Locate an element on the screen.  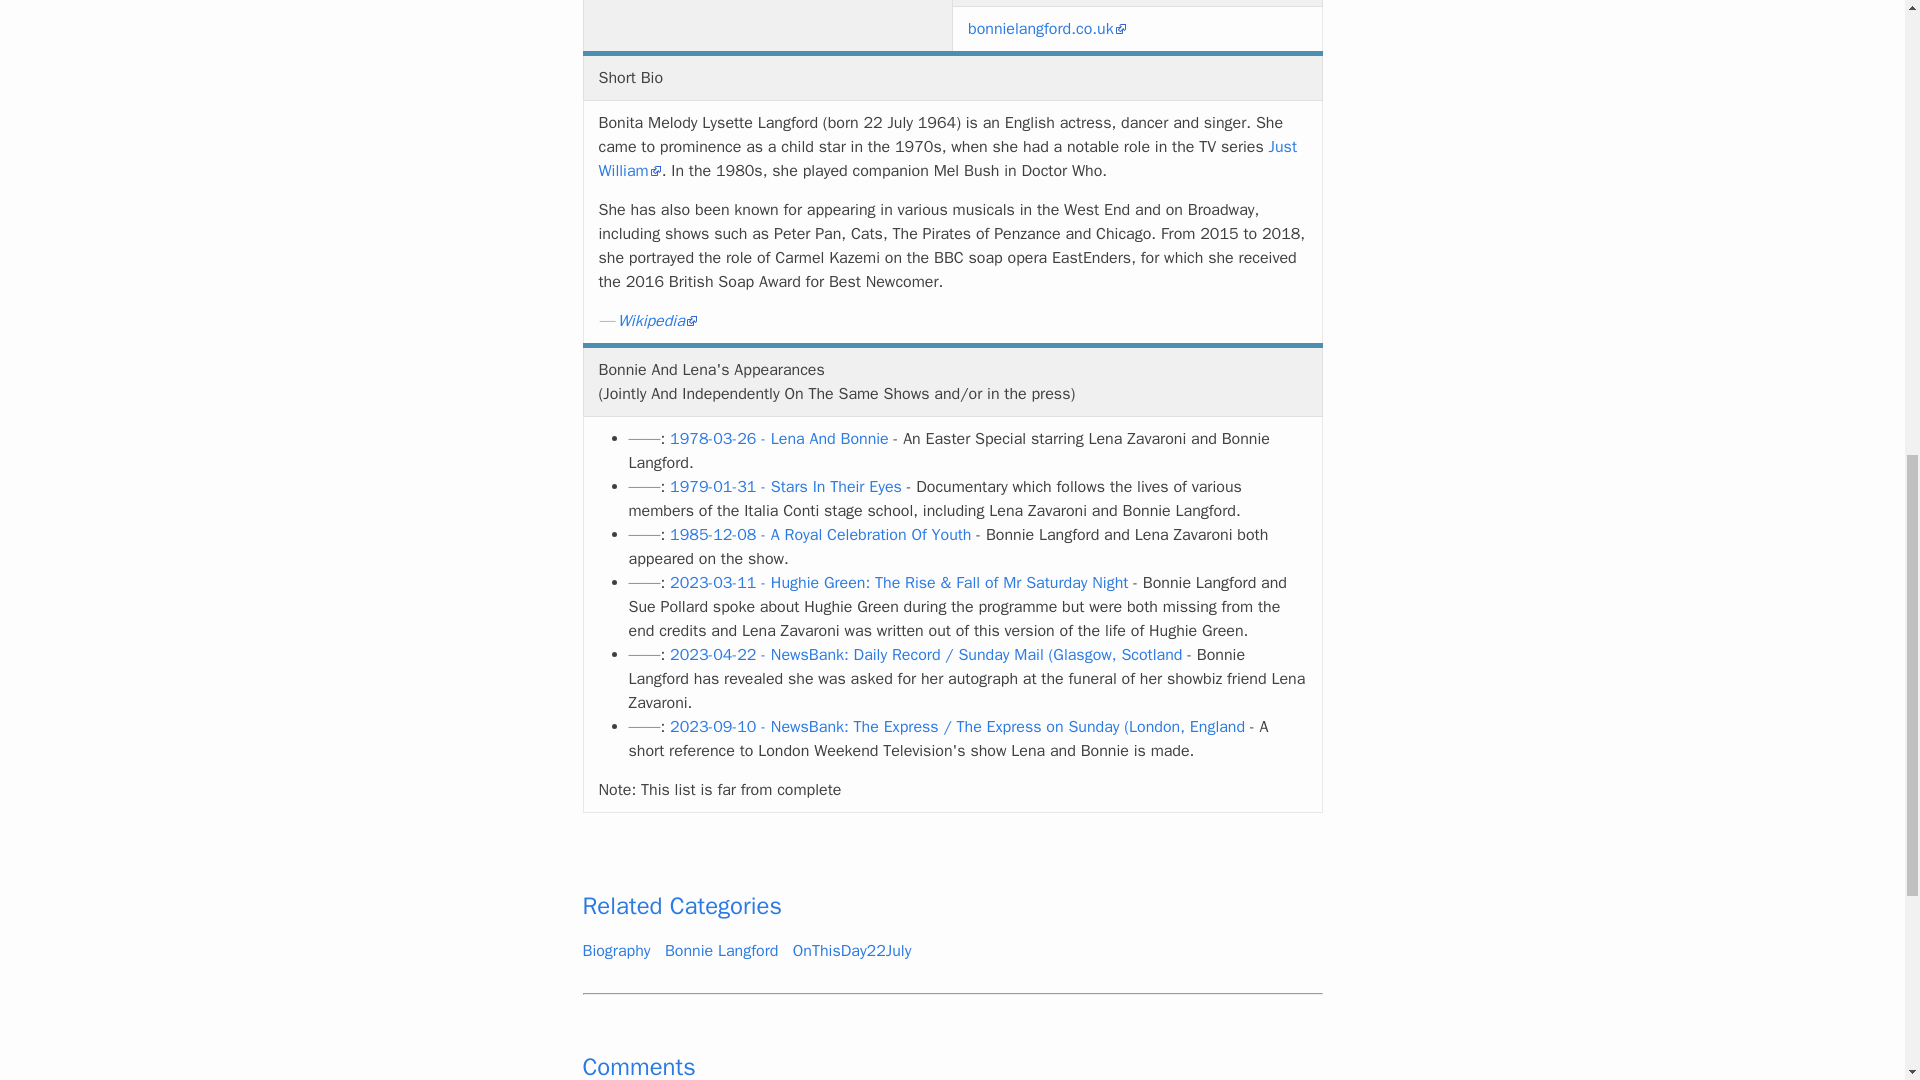
Related Categories is located at coordinates (681, 906).